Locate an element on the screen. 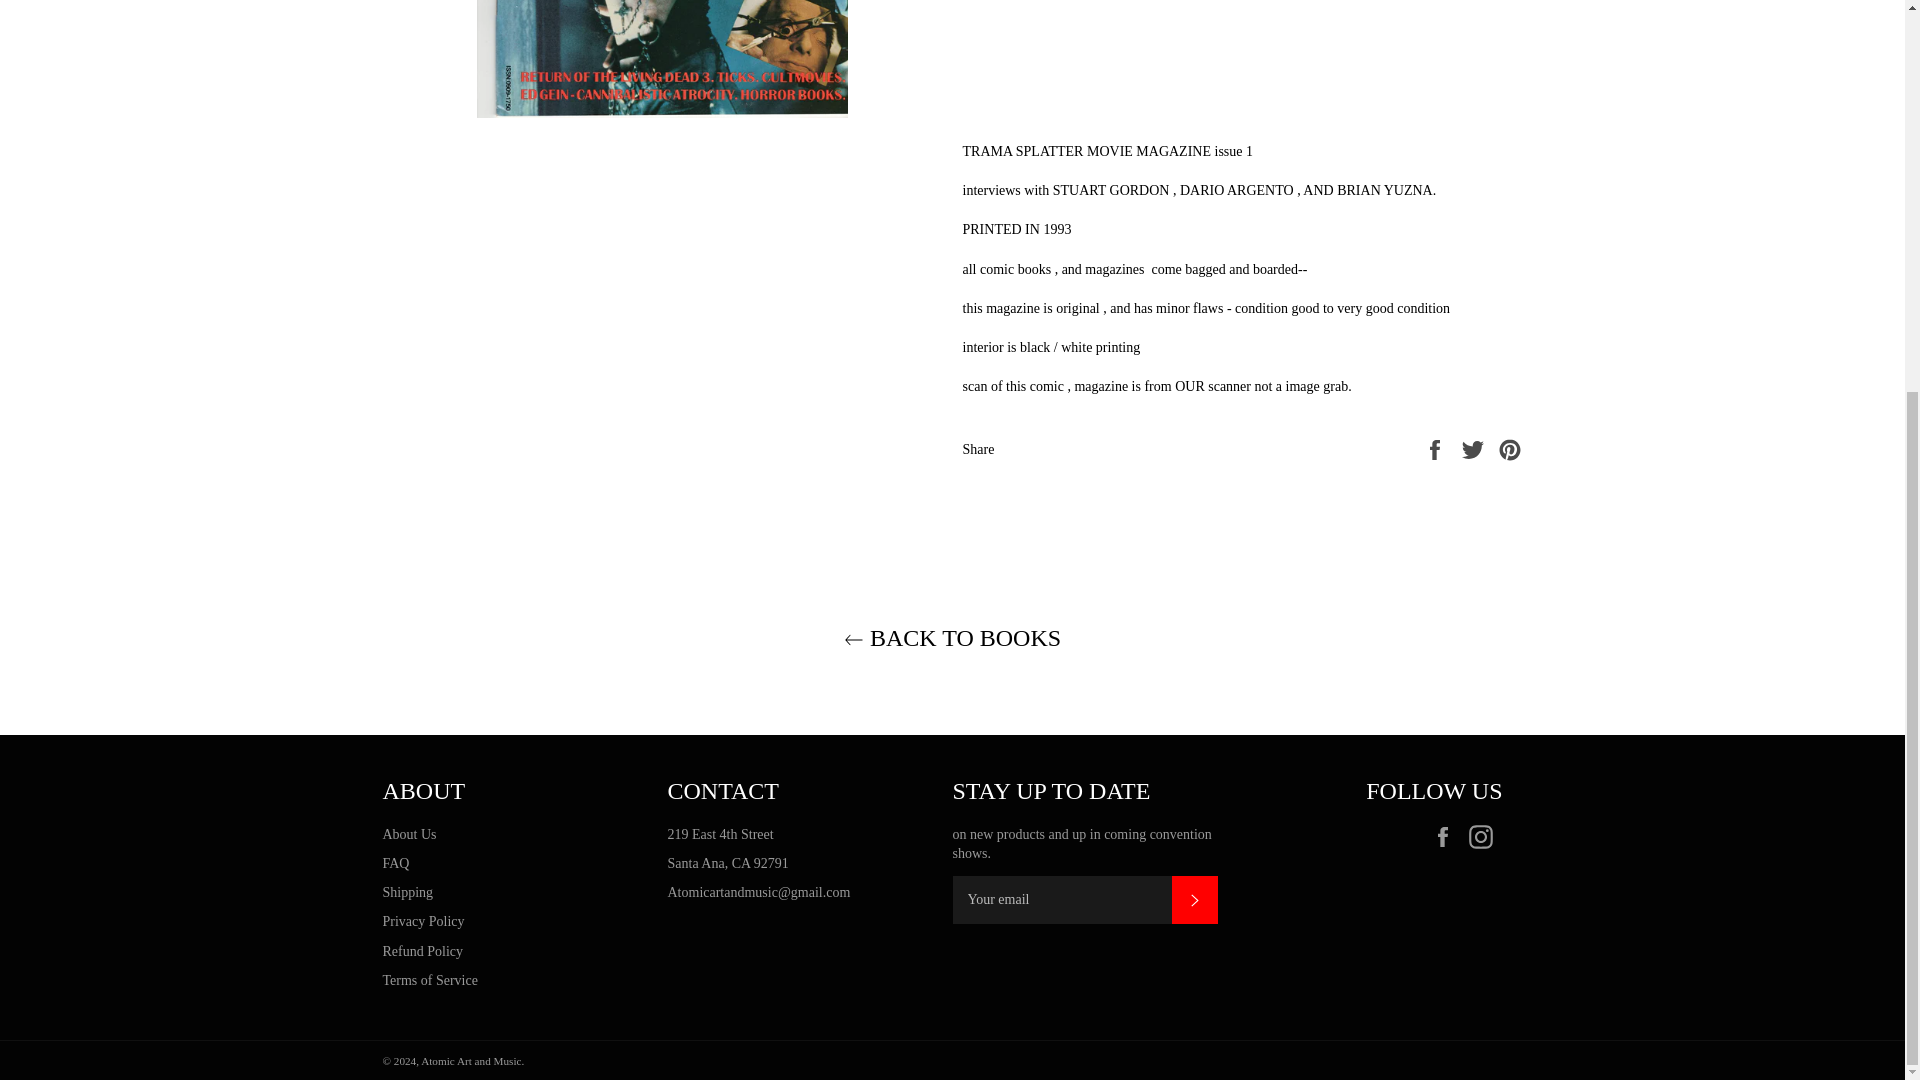  Pin on Pinterest is located at coordinates (1510, 448).